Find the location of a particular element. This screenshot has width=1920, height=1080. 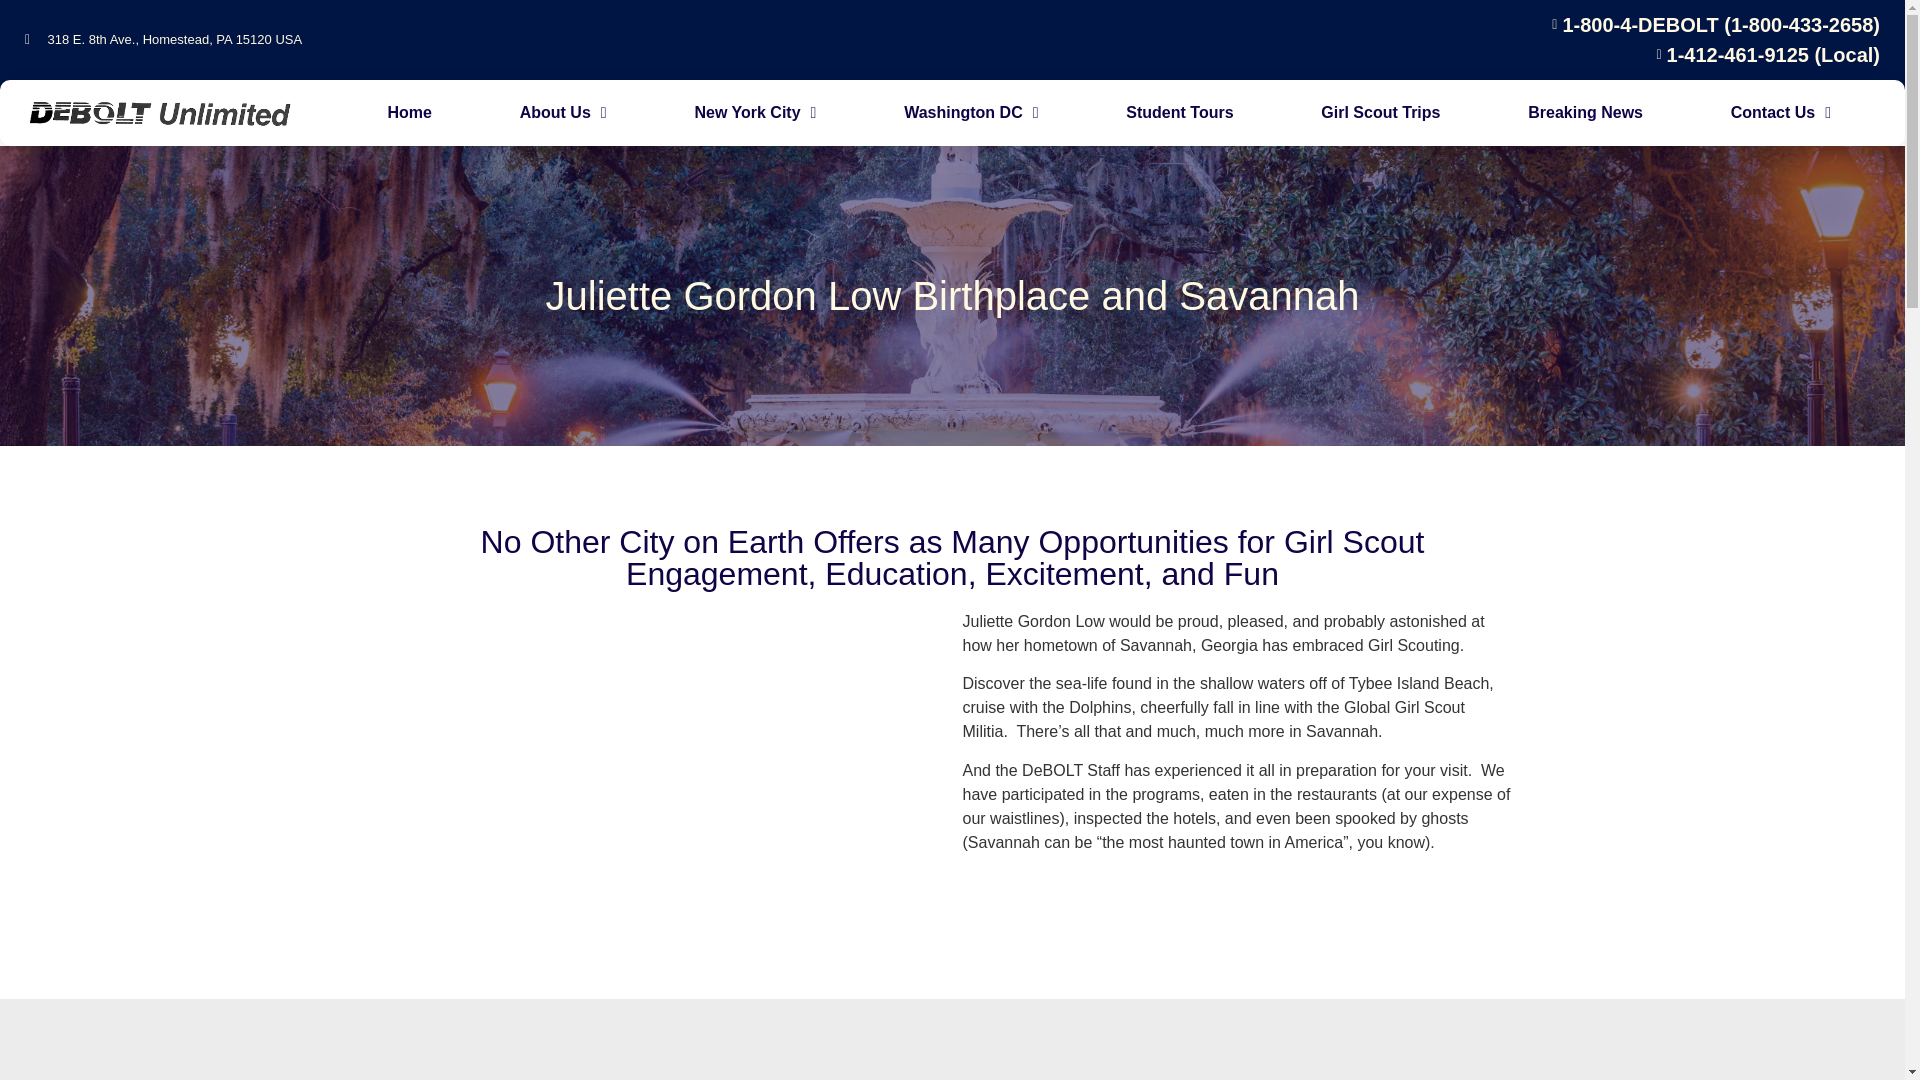

Contact Us is located at coordinates (1781, 112).